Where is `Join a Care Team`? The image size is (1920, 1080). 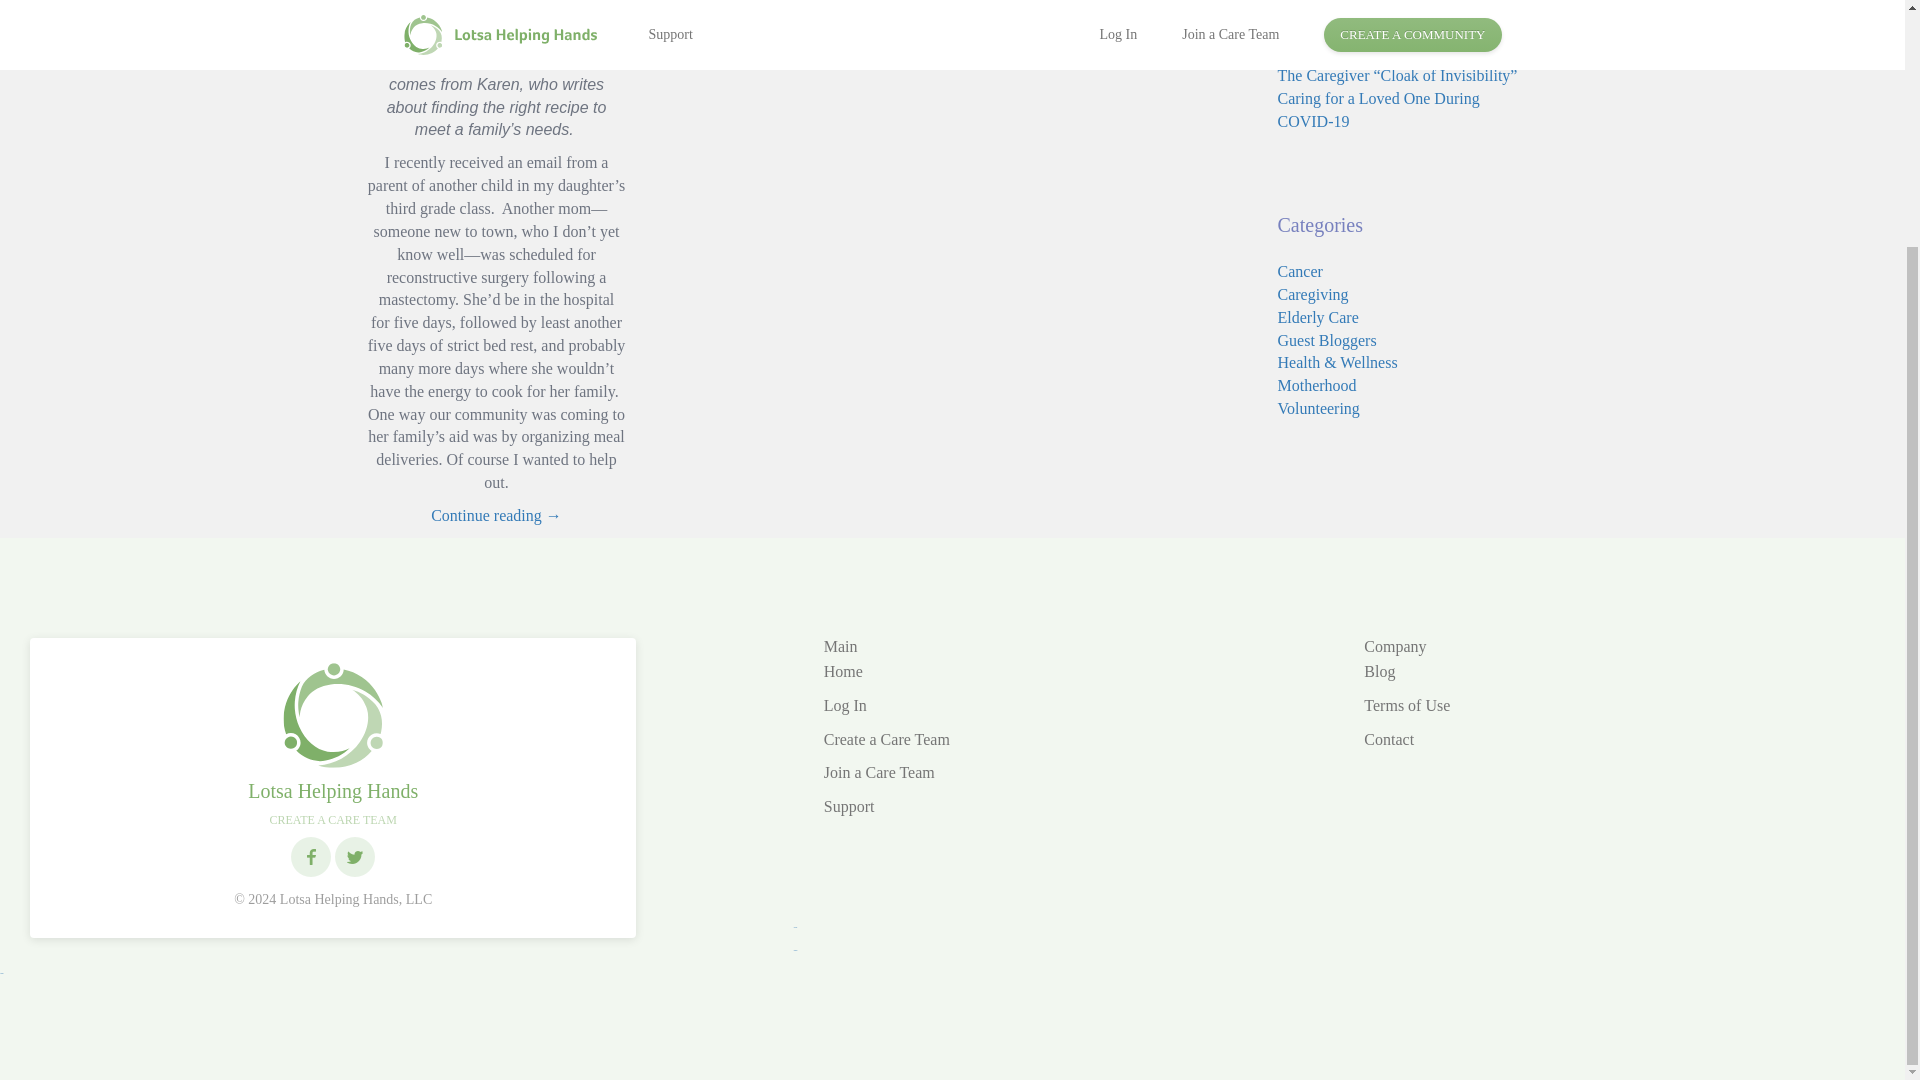 Join a Care Team is located at coordinates (879, 772).